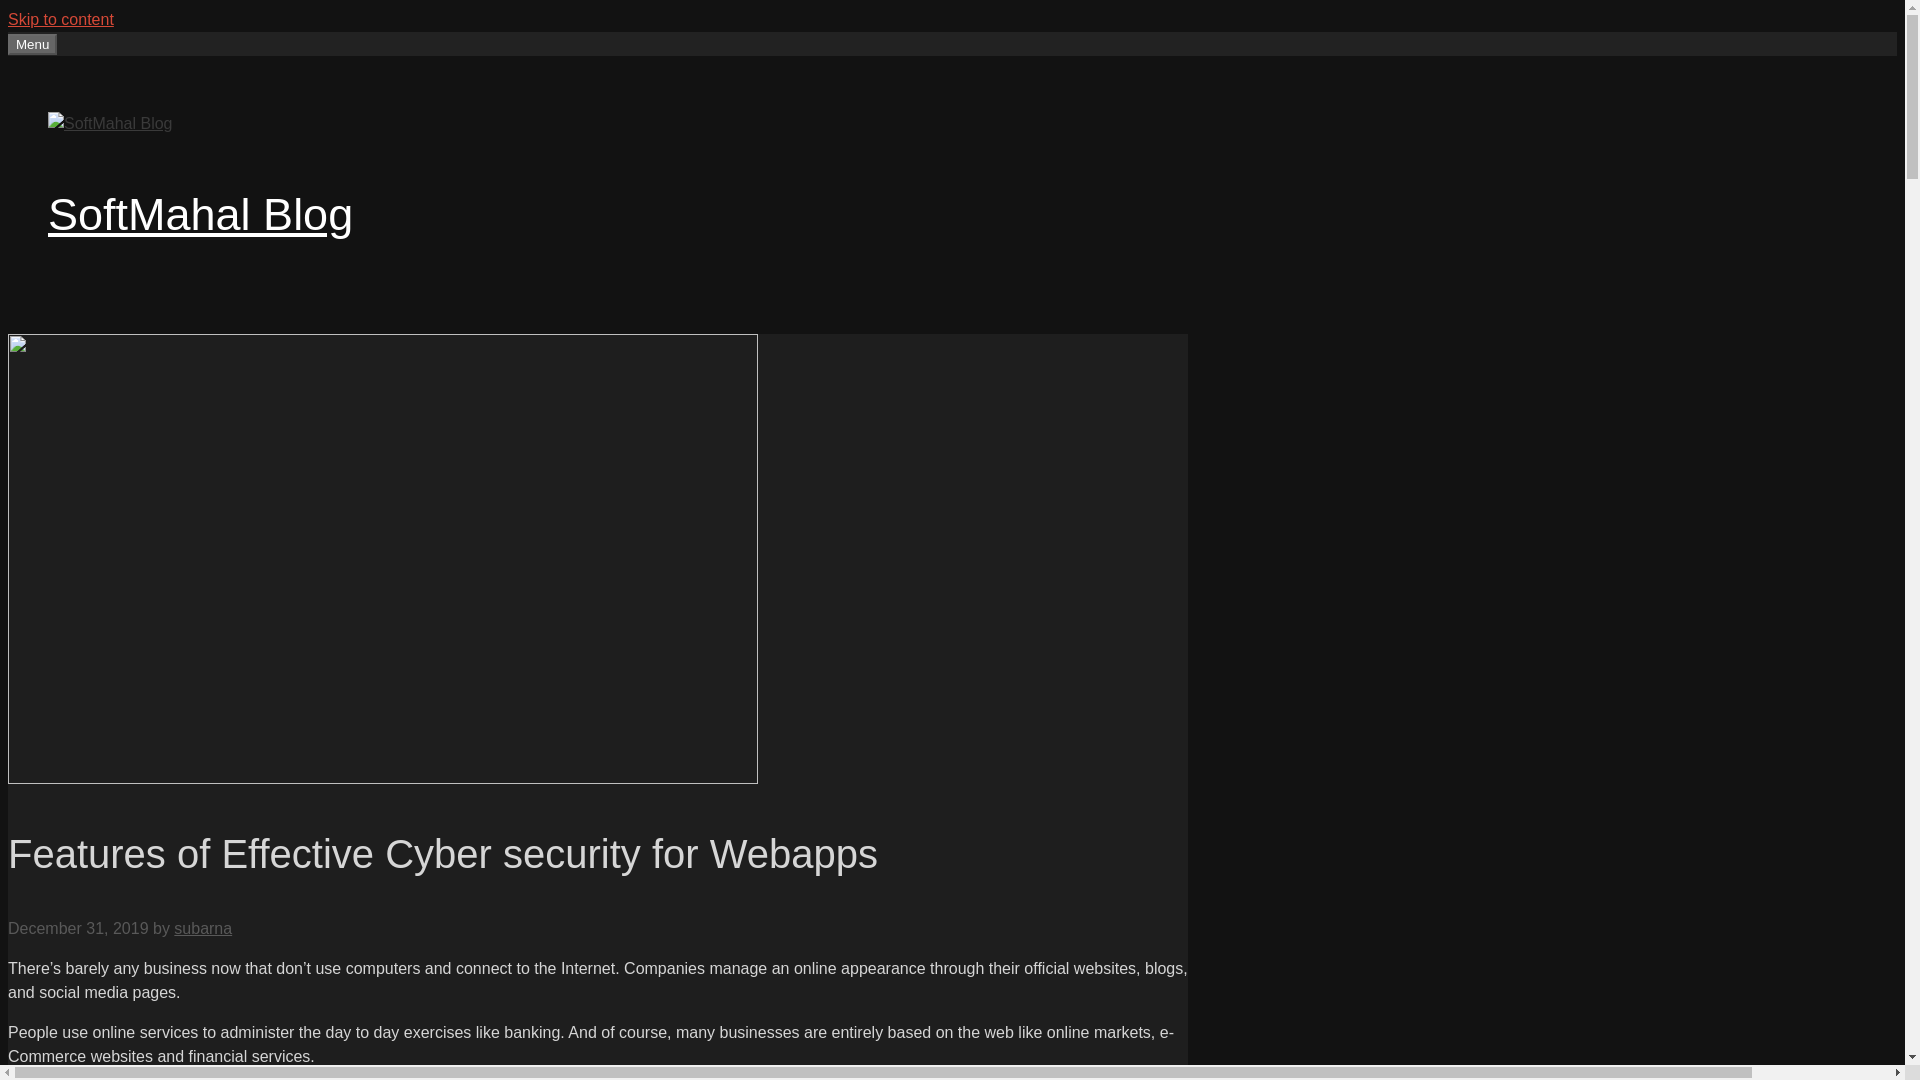 Image resolution: width=1920 pixels, height=1080 pixels. I want to click on Skip to content, so click(60, 19).